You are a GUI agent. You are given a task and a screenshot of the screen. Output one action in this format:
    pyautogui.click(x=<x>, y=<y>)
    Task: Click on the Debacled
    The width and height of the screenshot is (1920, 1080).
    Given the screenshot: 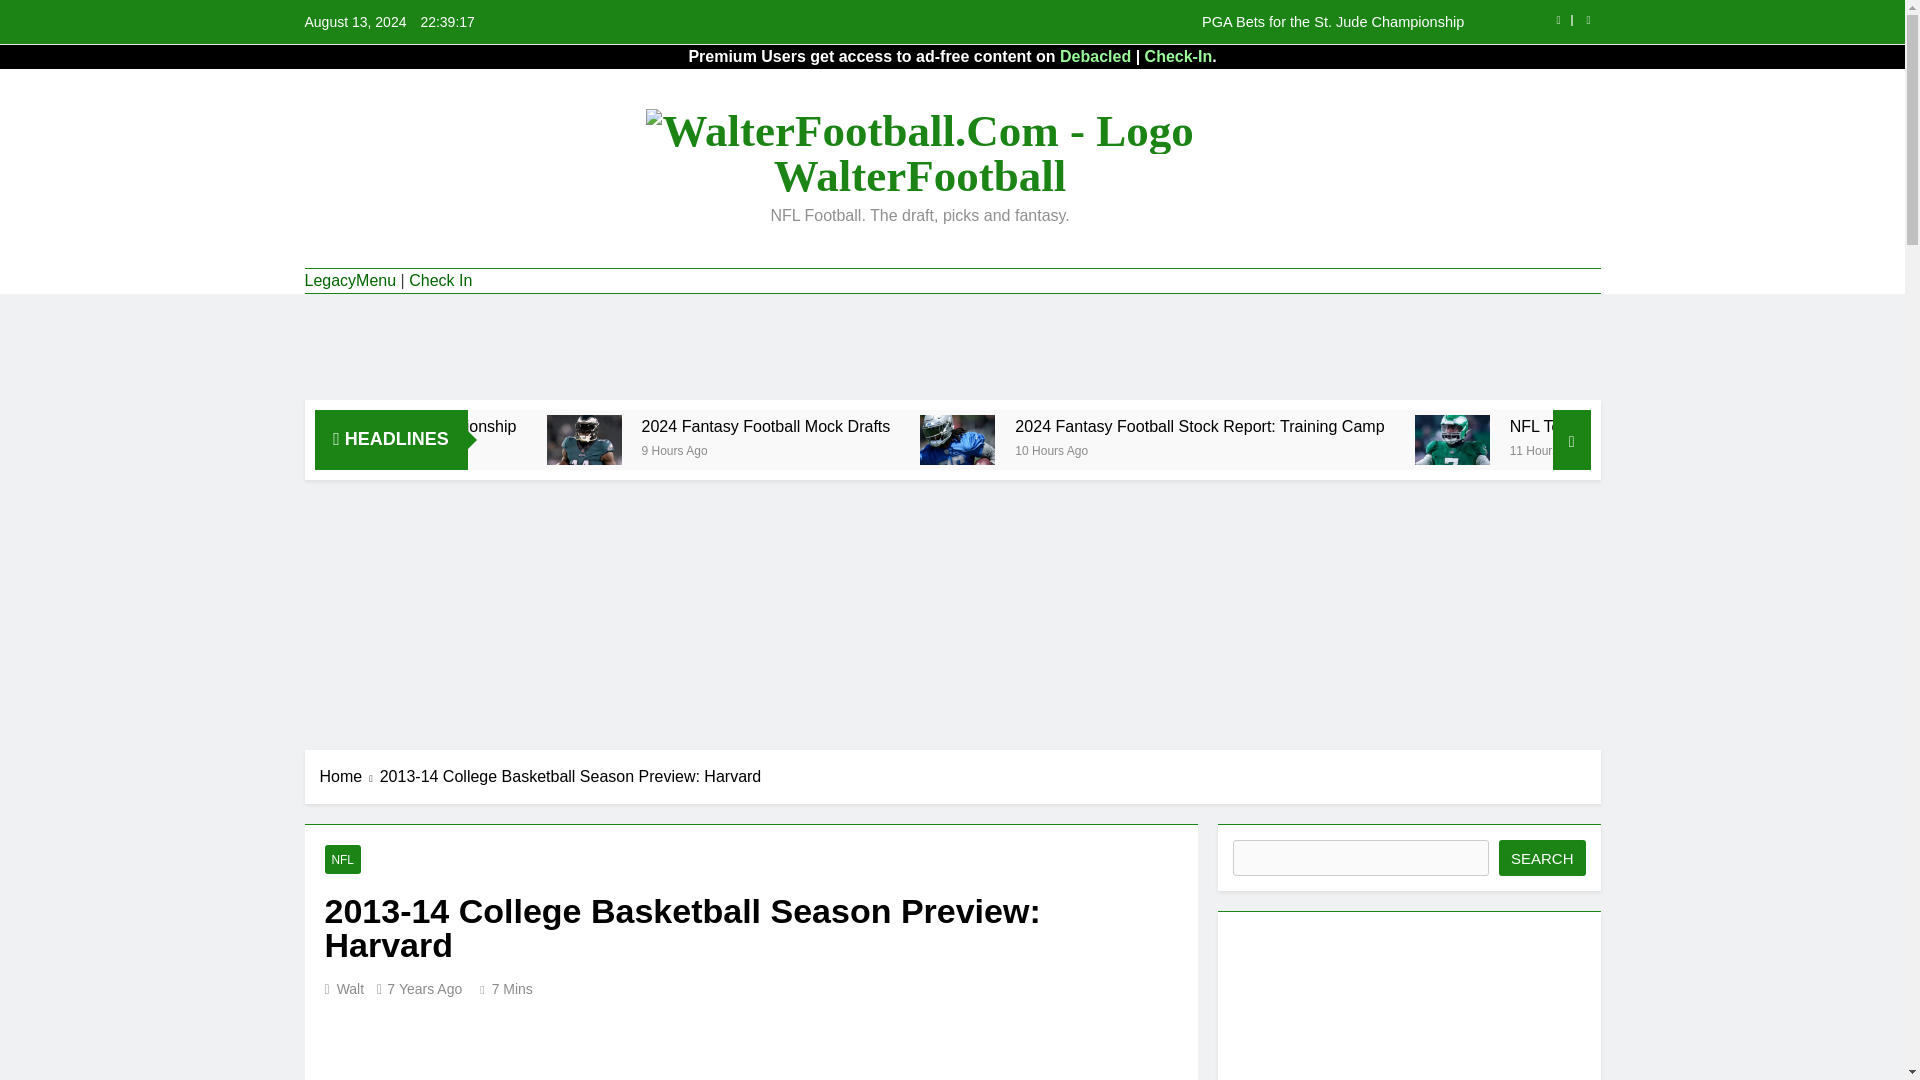 What is the action you would take?
    pyautogui.click(x=1094, y=56)
    